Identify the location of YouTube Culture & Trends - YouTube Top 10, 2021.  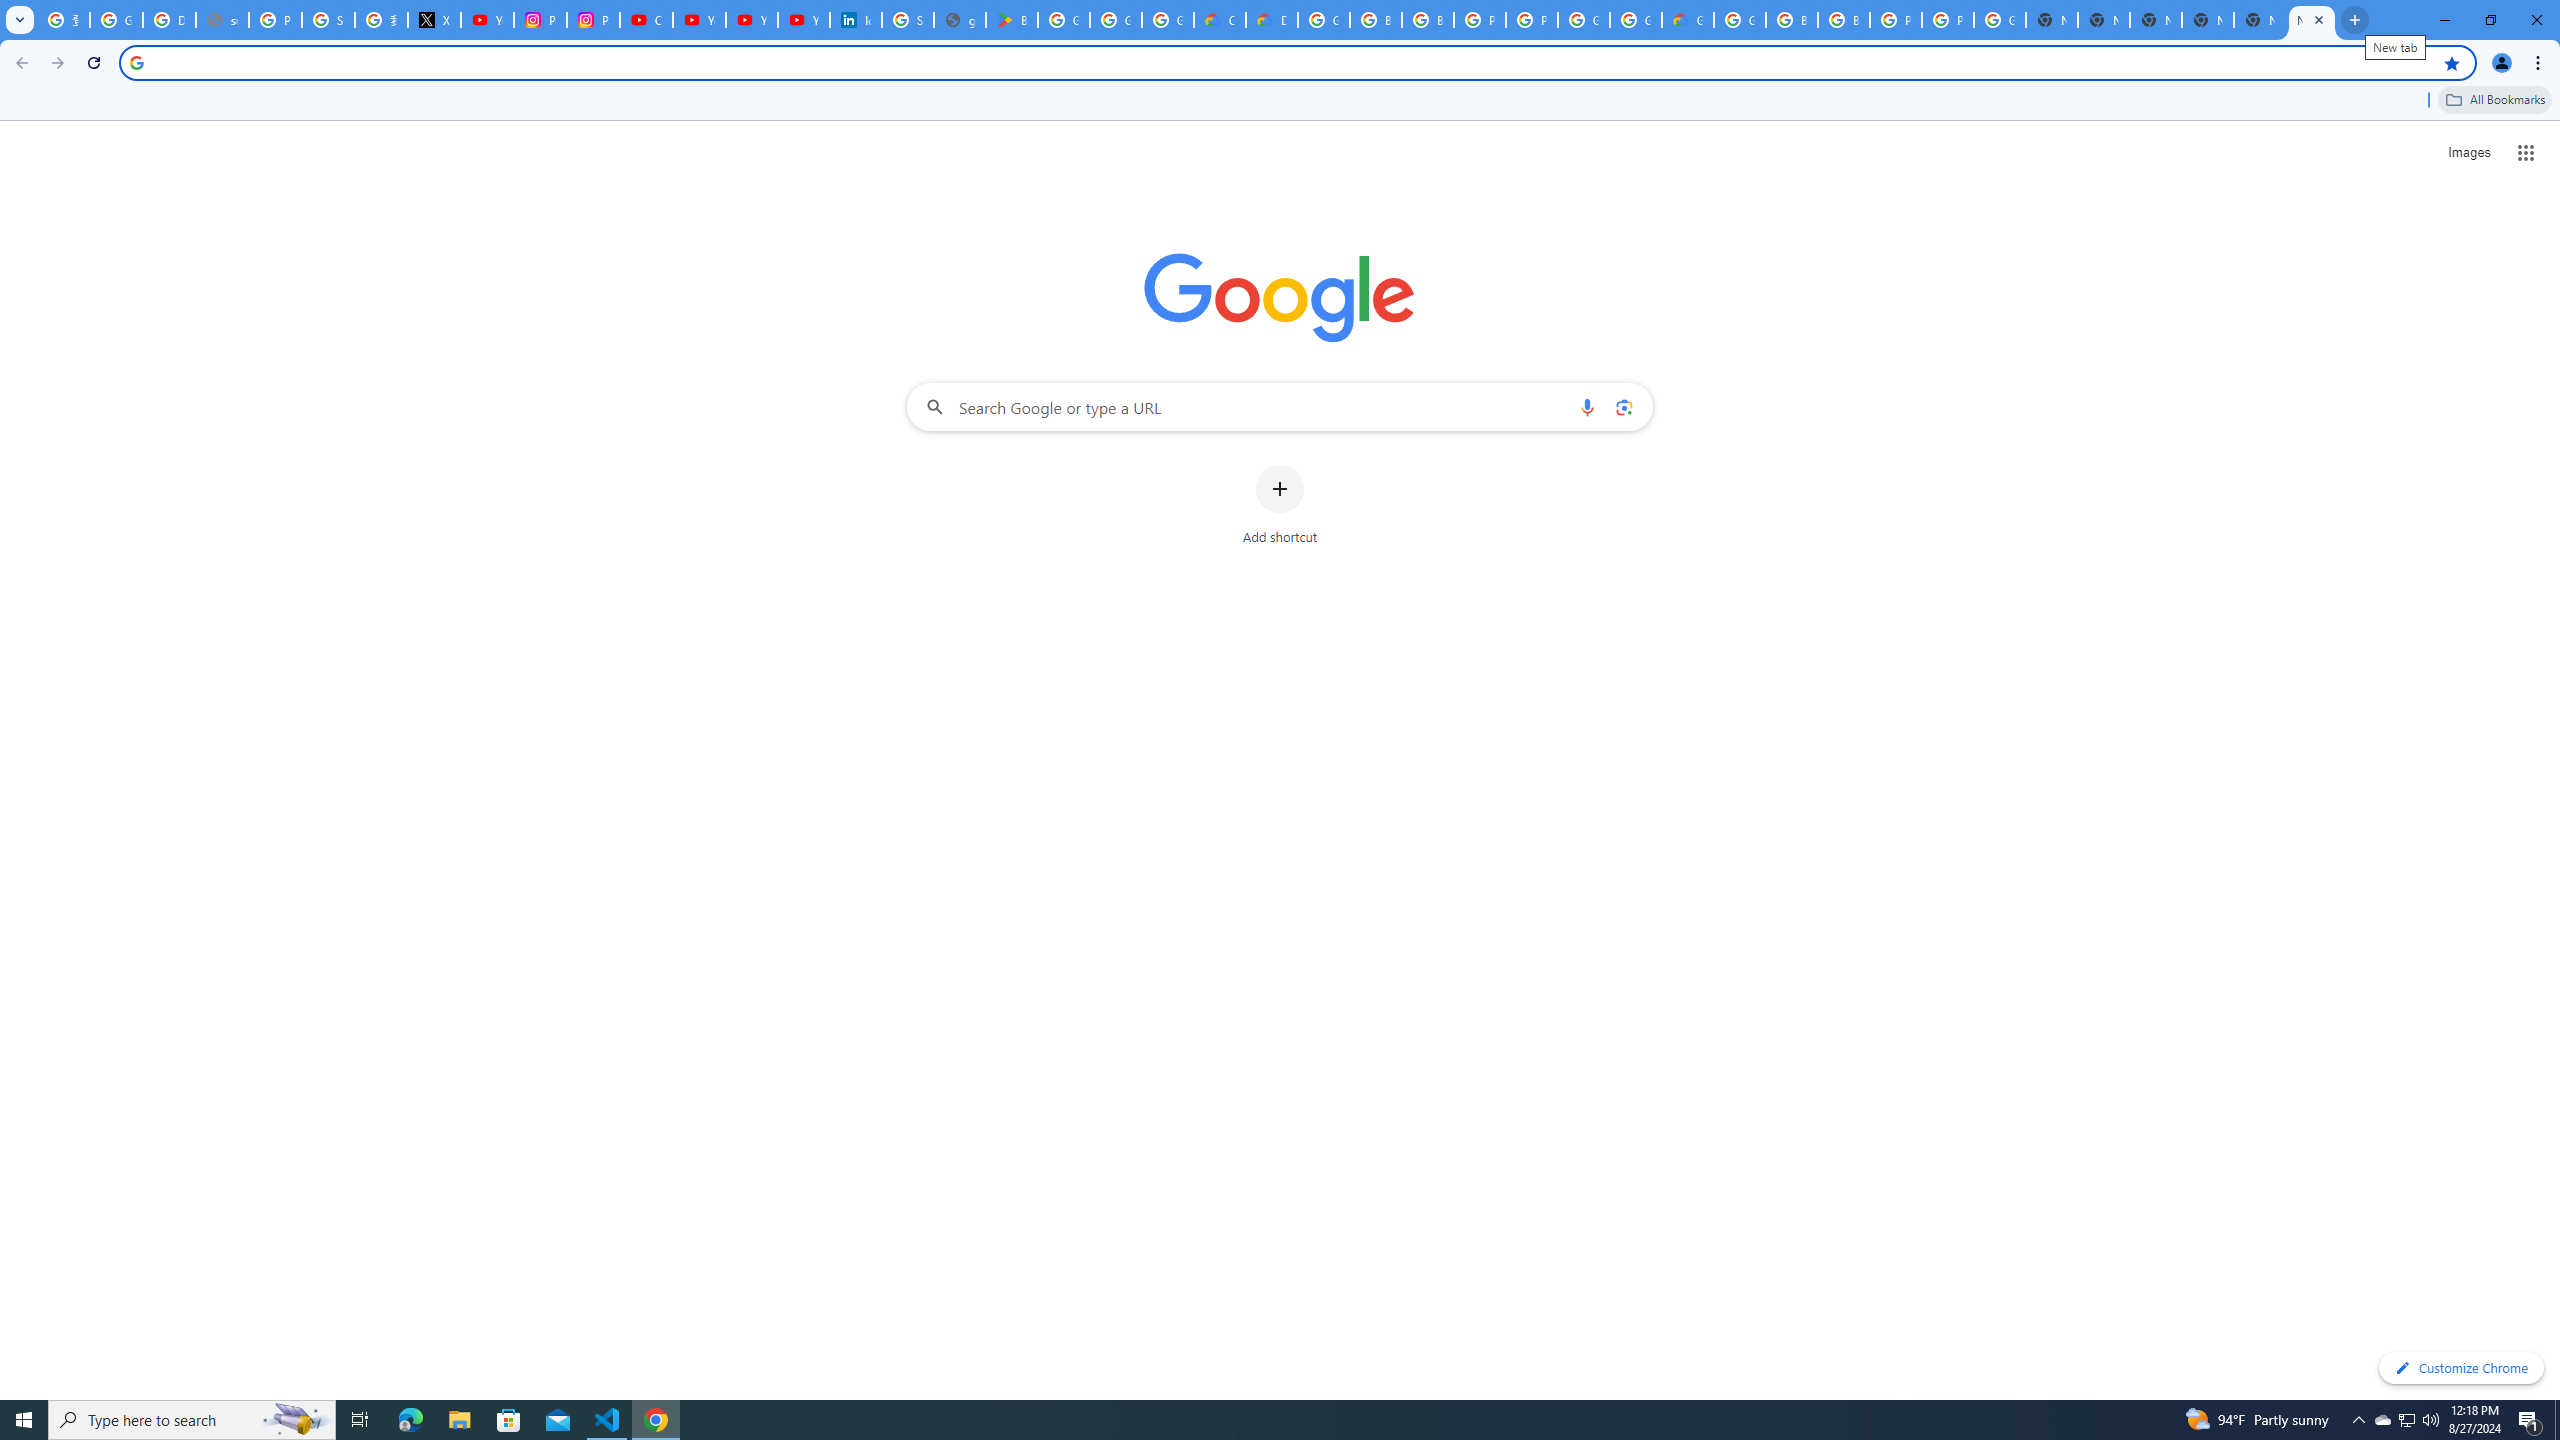
(804, 20).